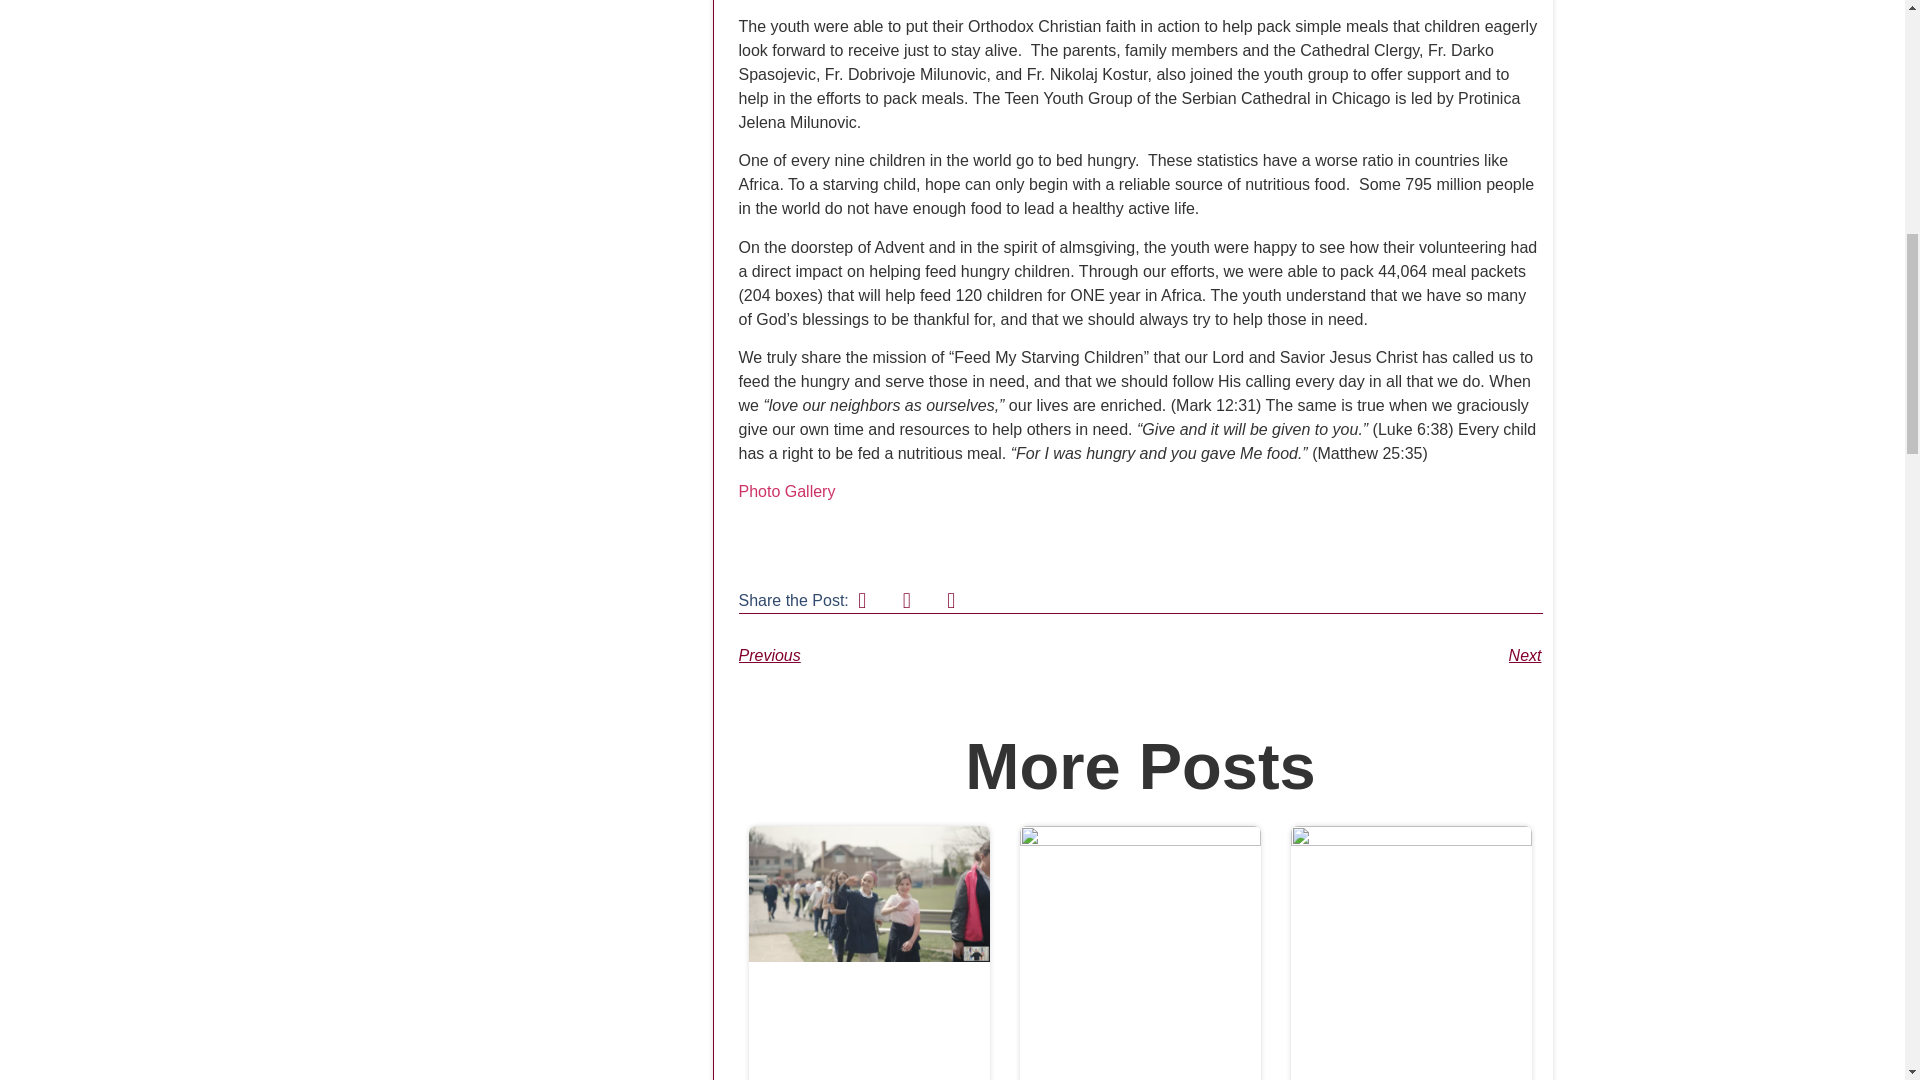 This screenshot has height=1080, width=1920. I want to click on Previous, so click(938, 656).